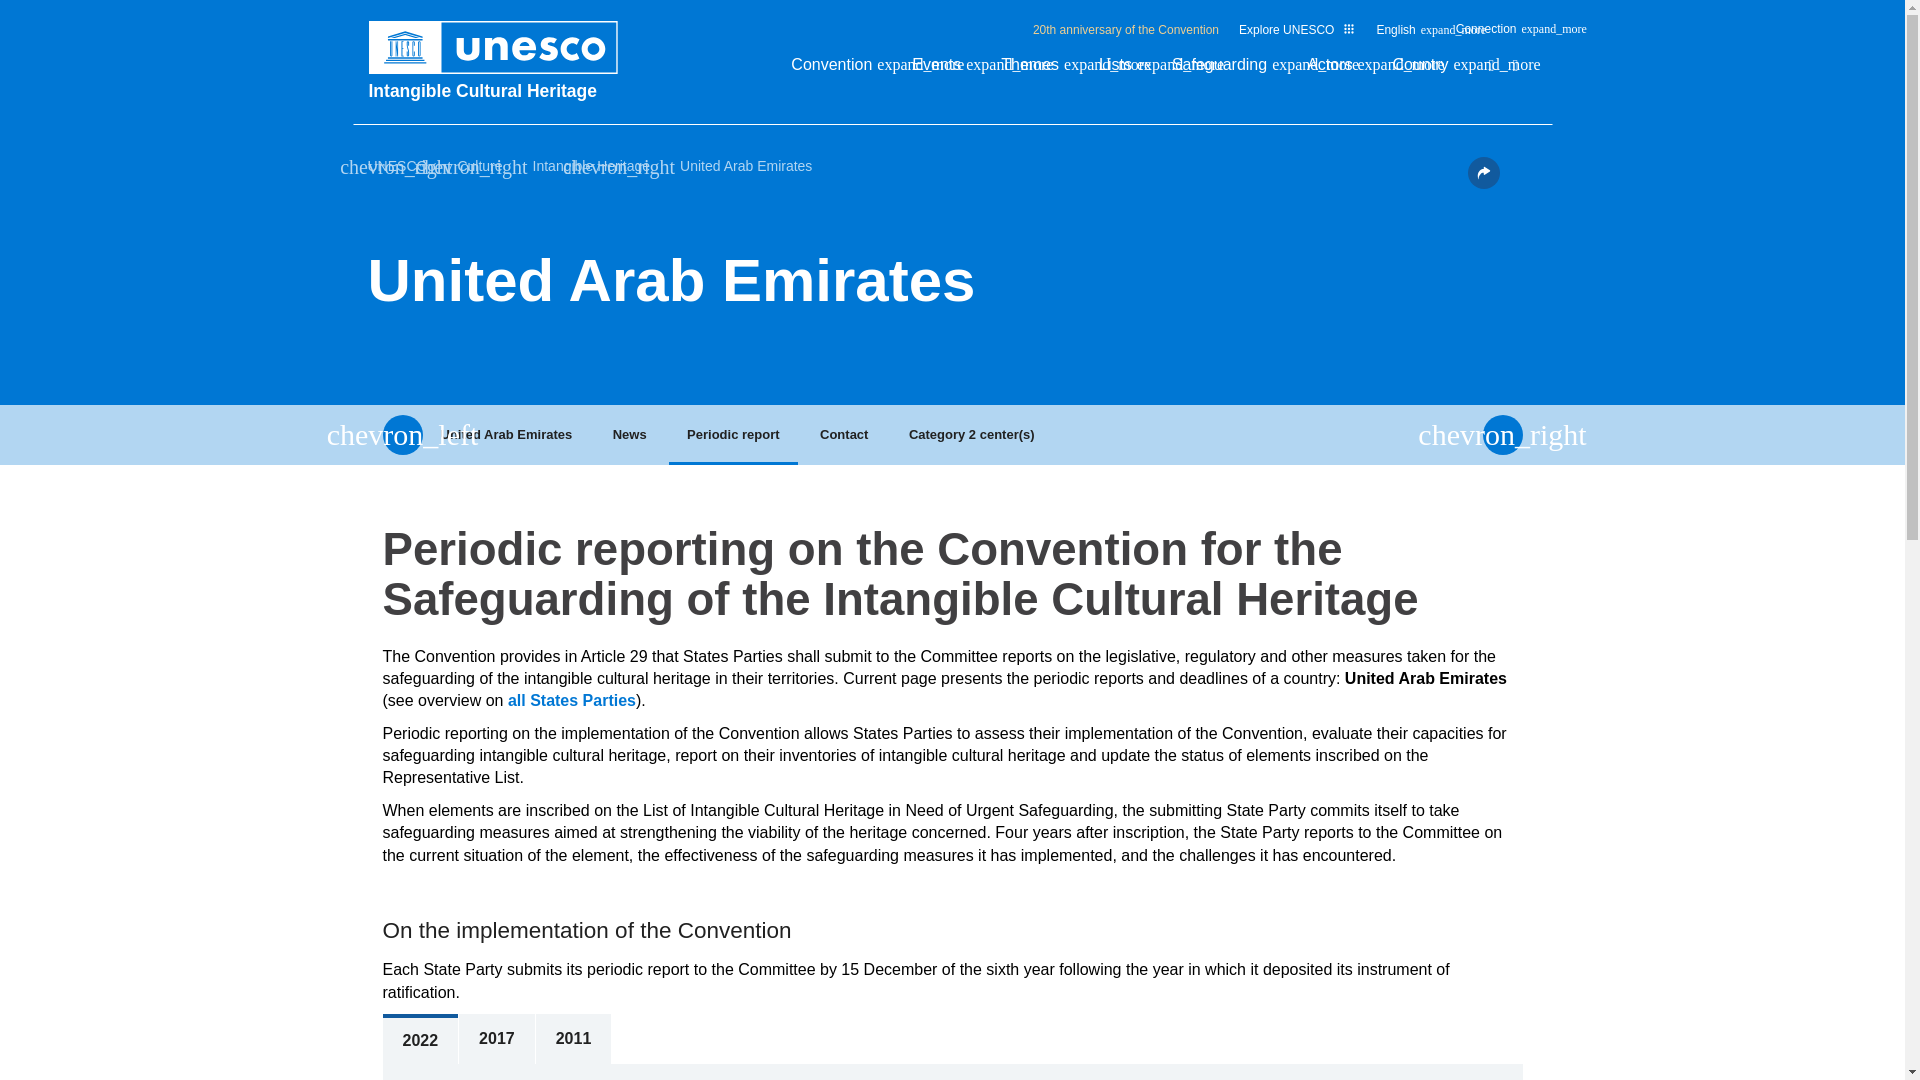  Describe the element at coordinates (1340, 70) in the screenshot. I see `Actors` at that location.